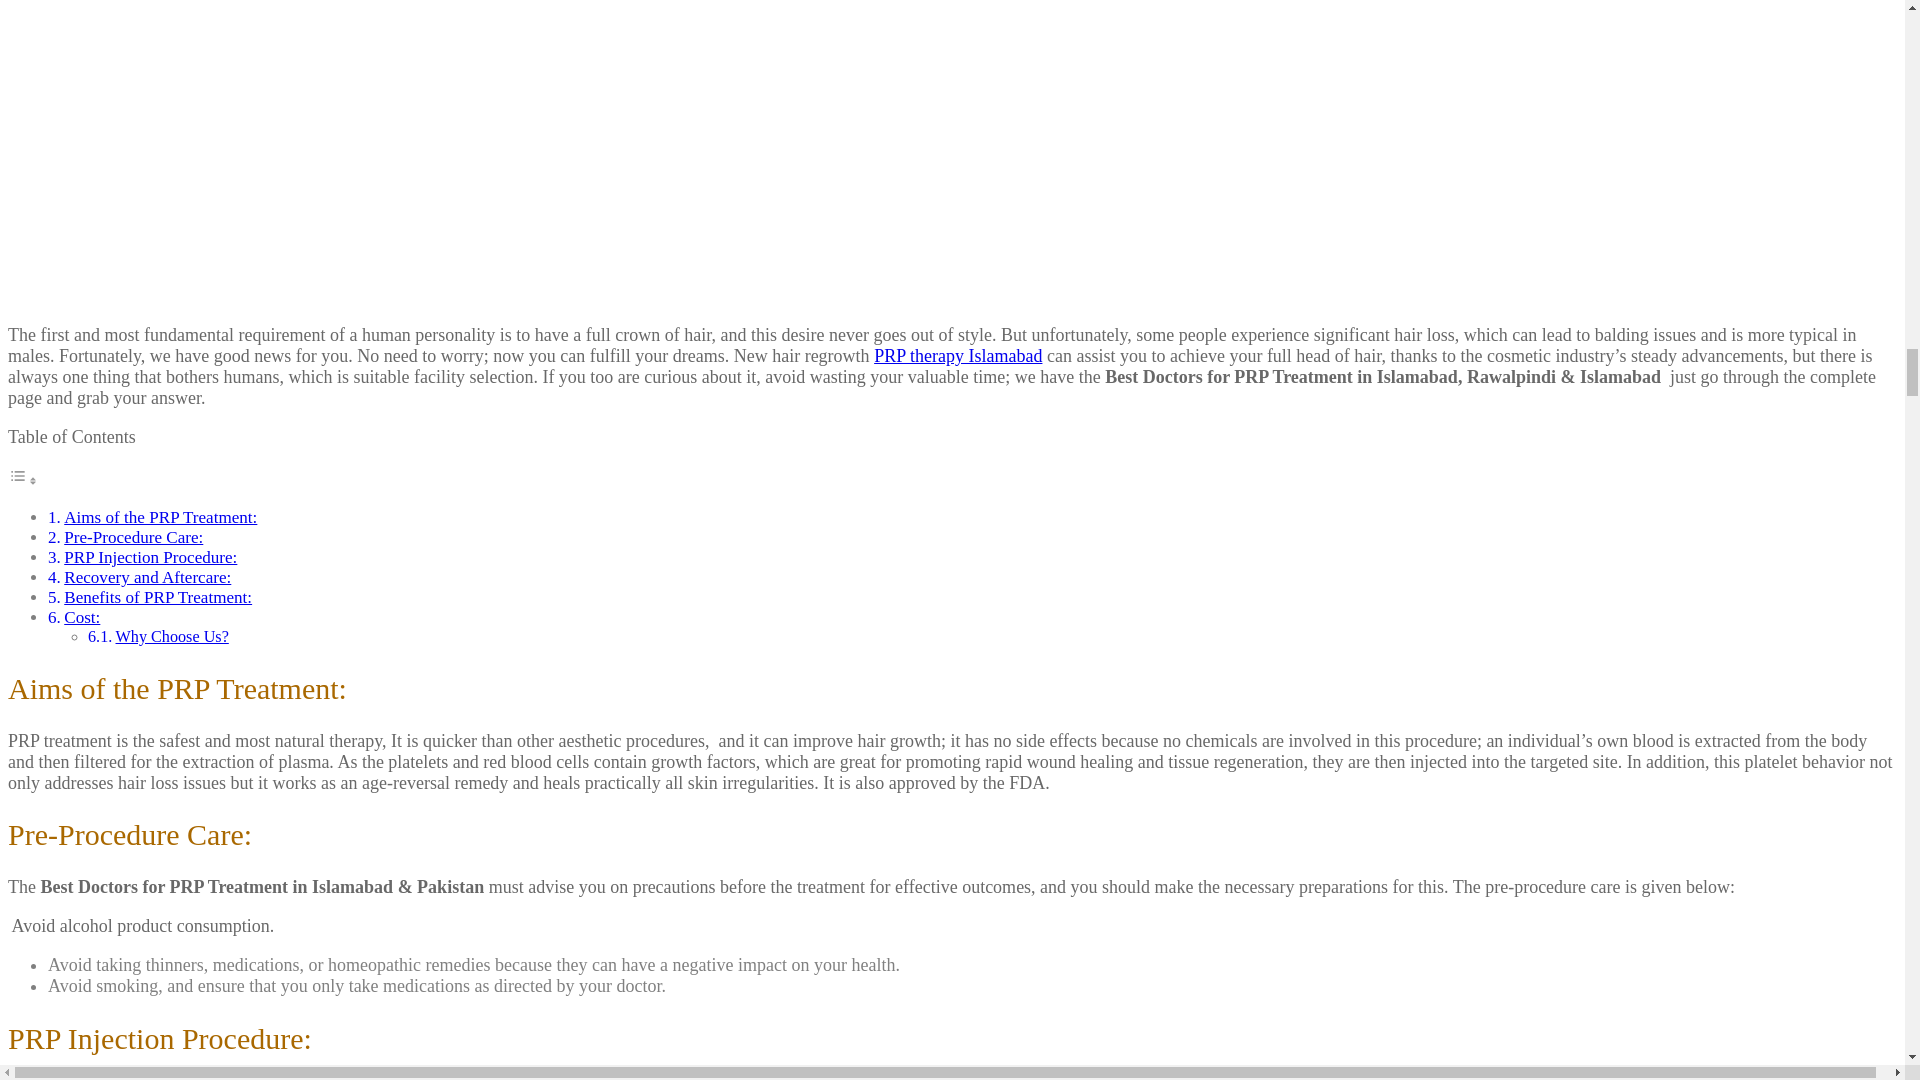  I want to click on PRP Injection Procedure:, so click(150, 557).